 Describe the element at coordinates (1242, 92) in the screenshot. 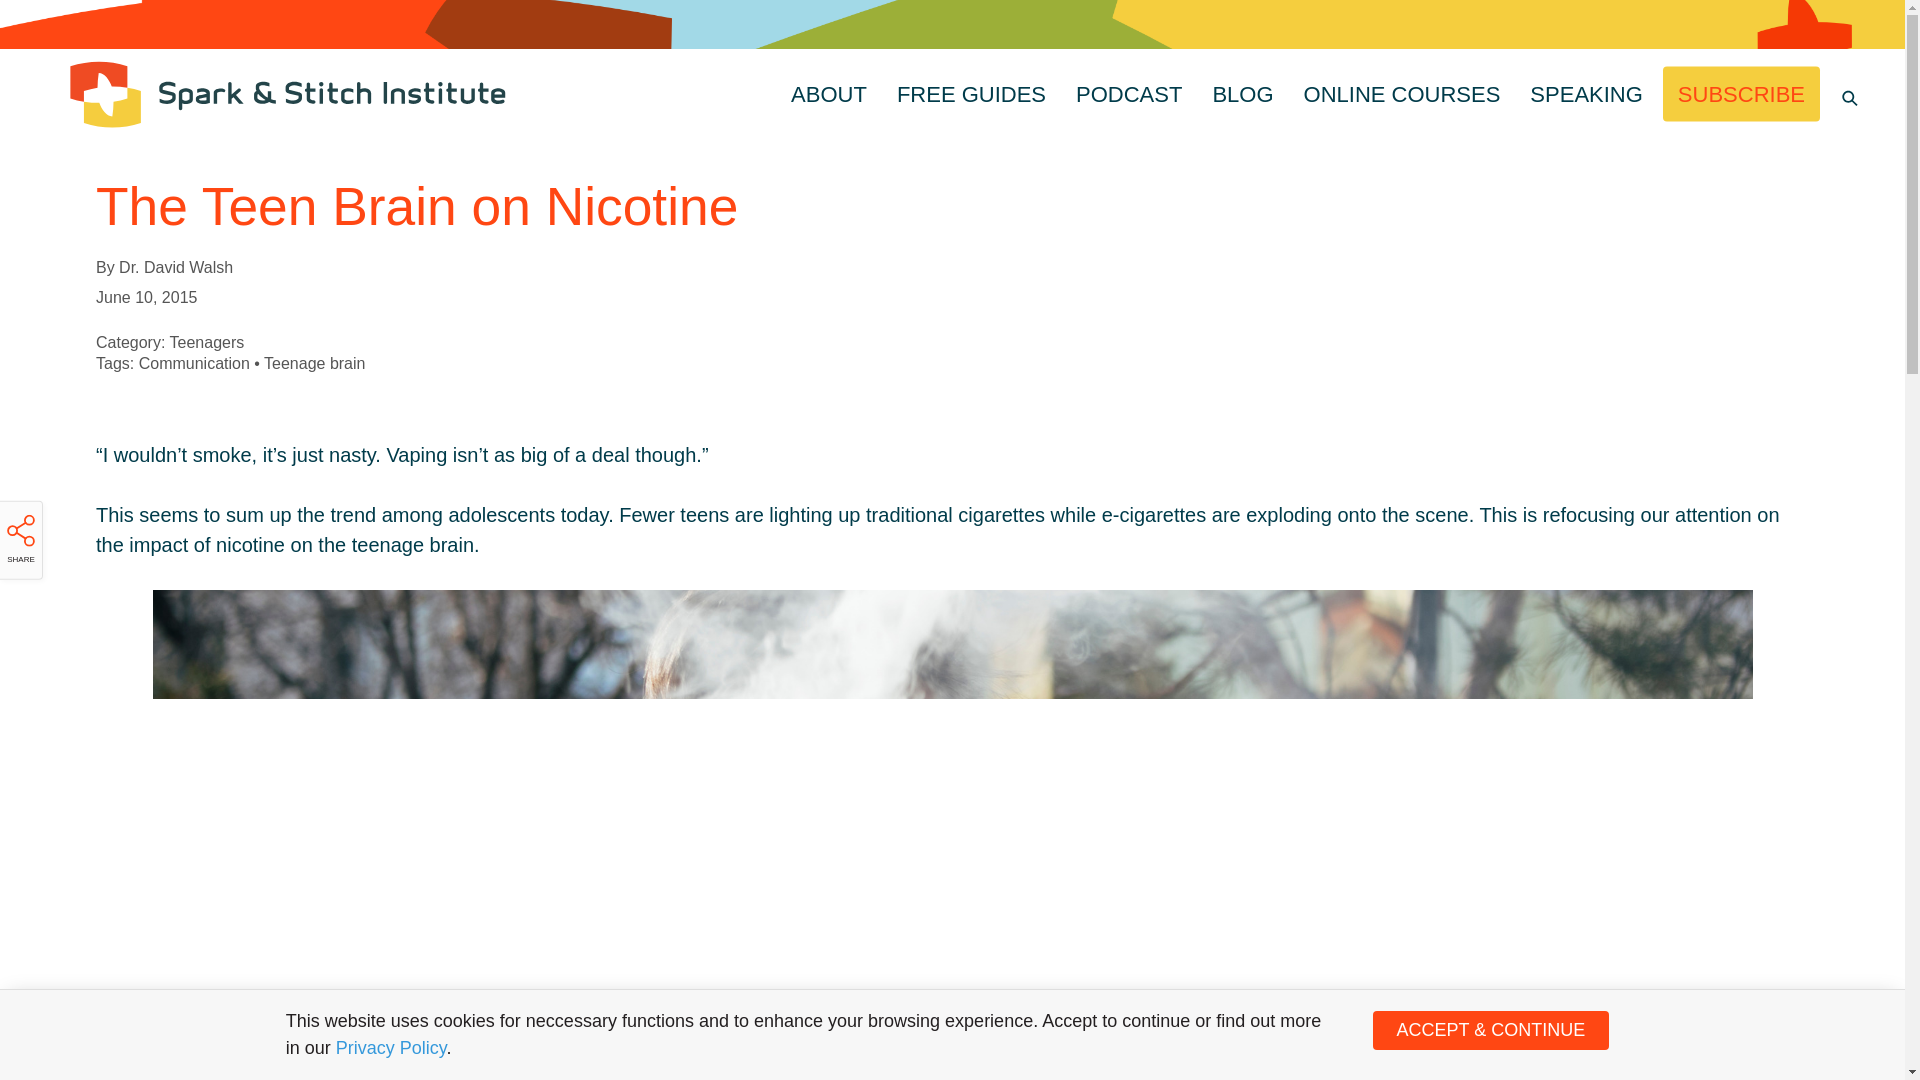

I see `BLOG` at that location.